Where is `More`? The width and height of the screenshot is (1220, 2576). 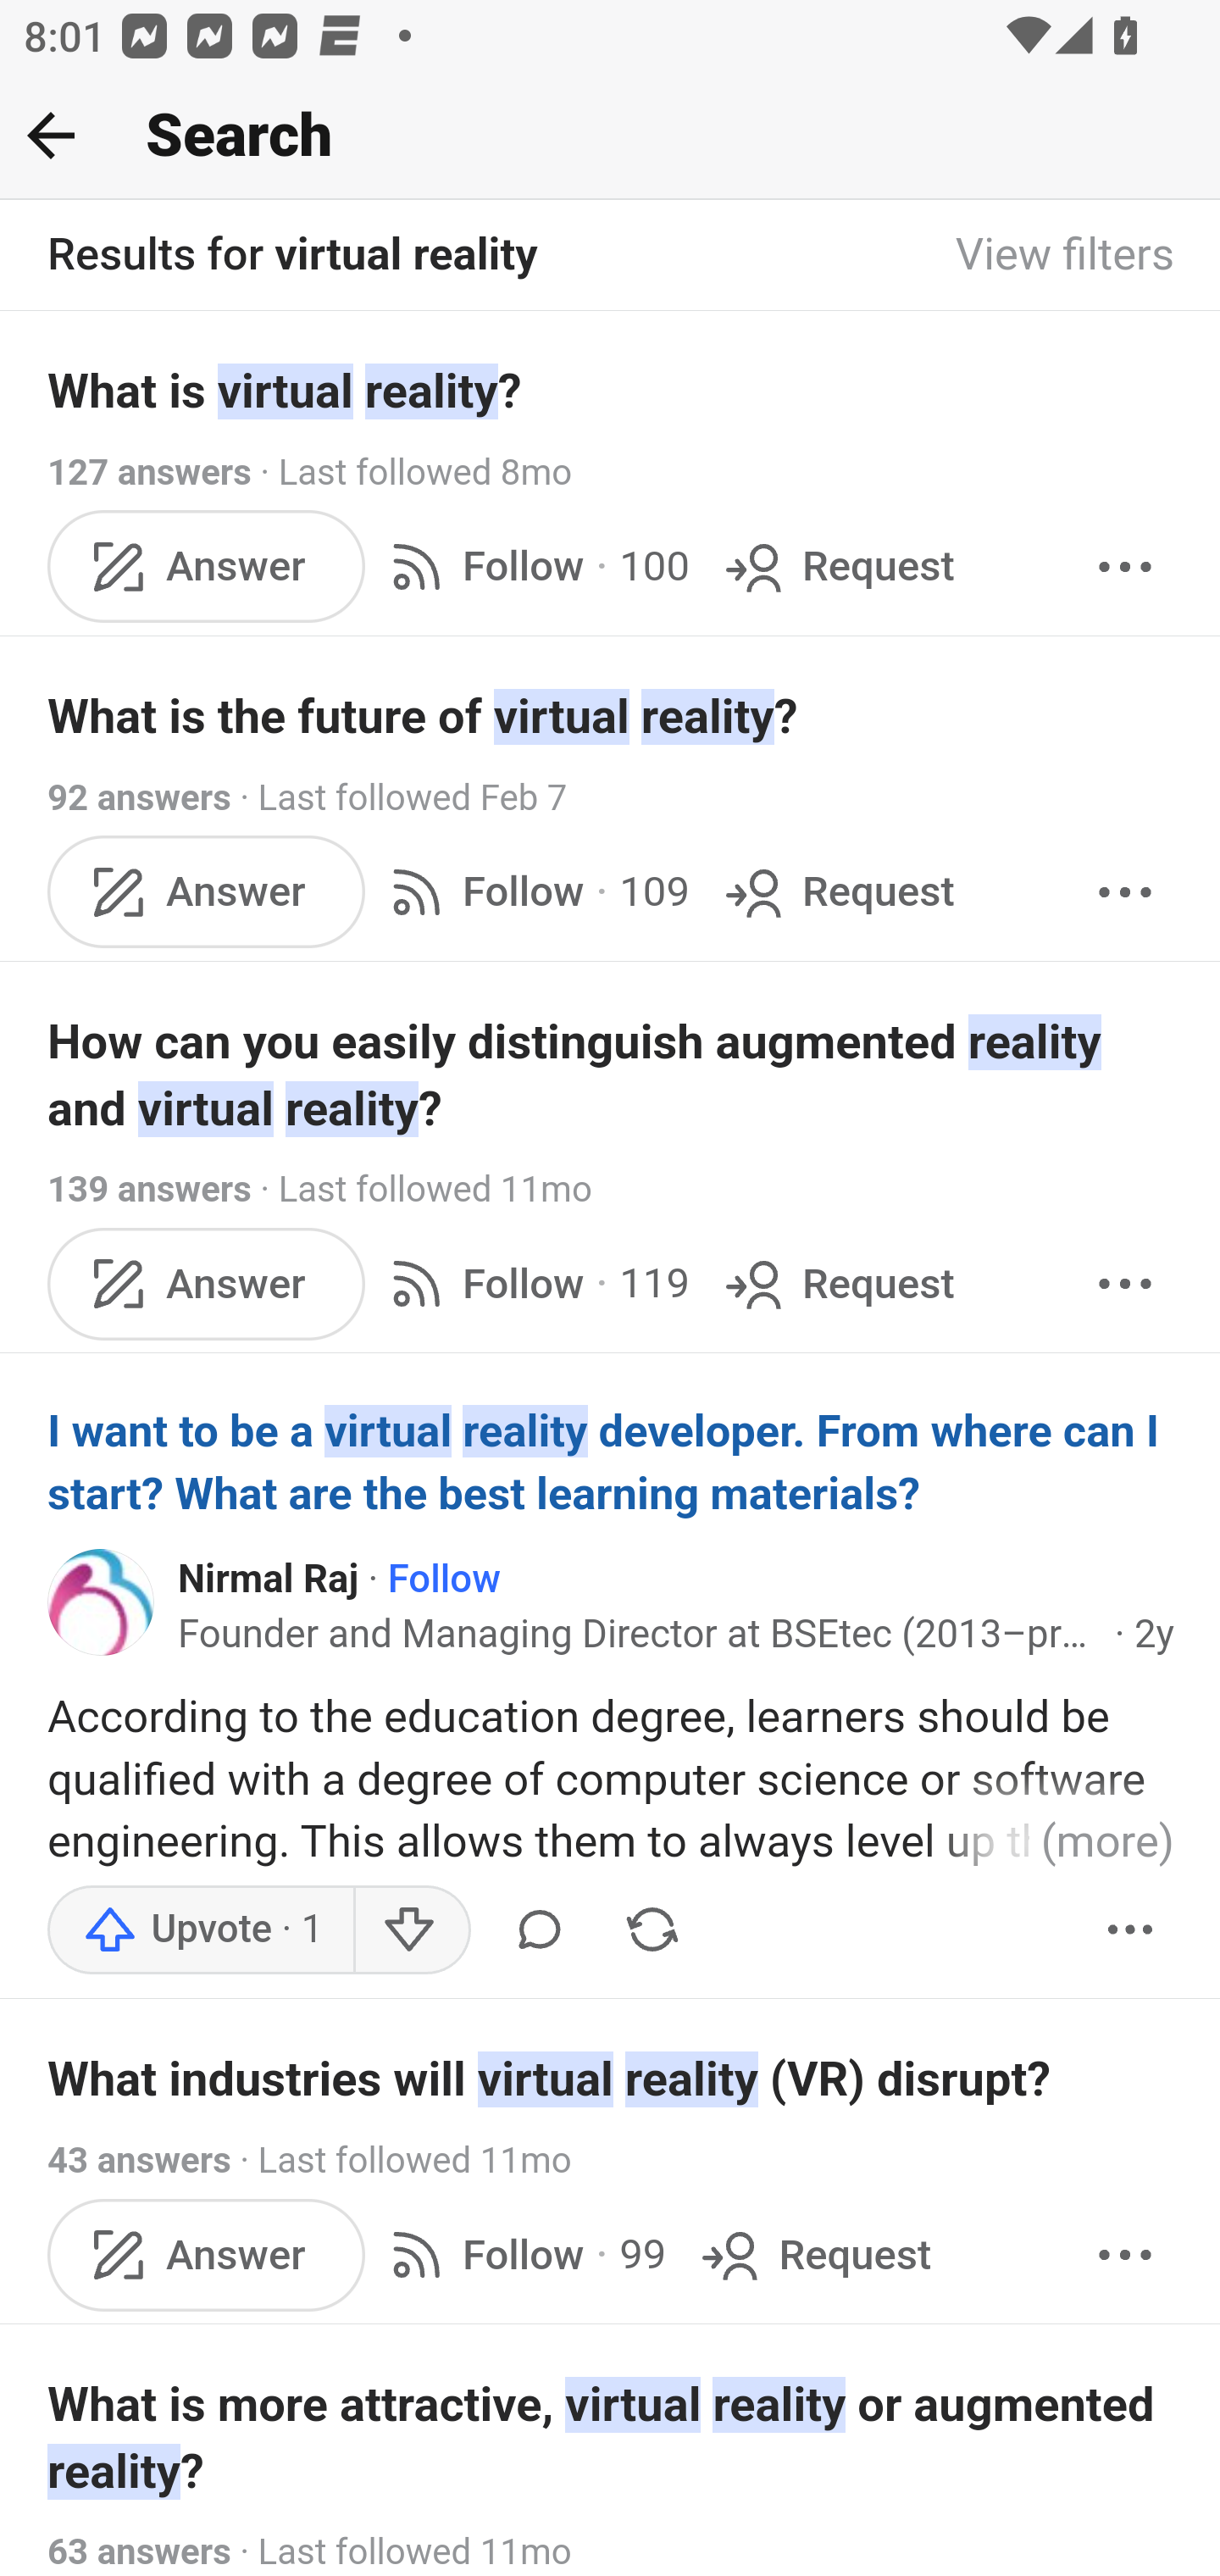 More is located at coordinates (1125, 2254).